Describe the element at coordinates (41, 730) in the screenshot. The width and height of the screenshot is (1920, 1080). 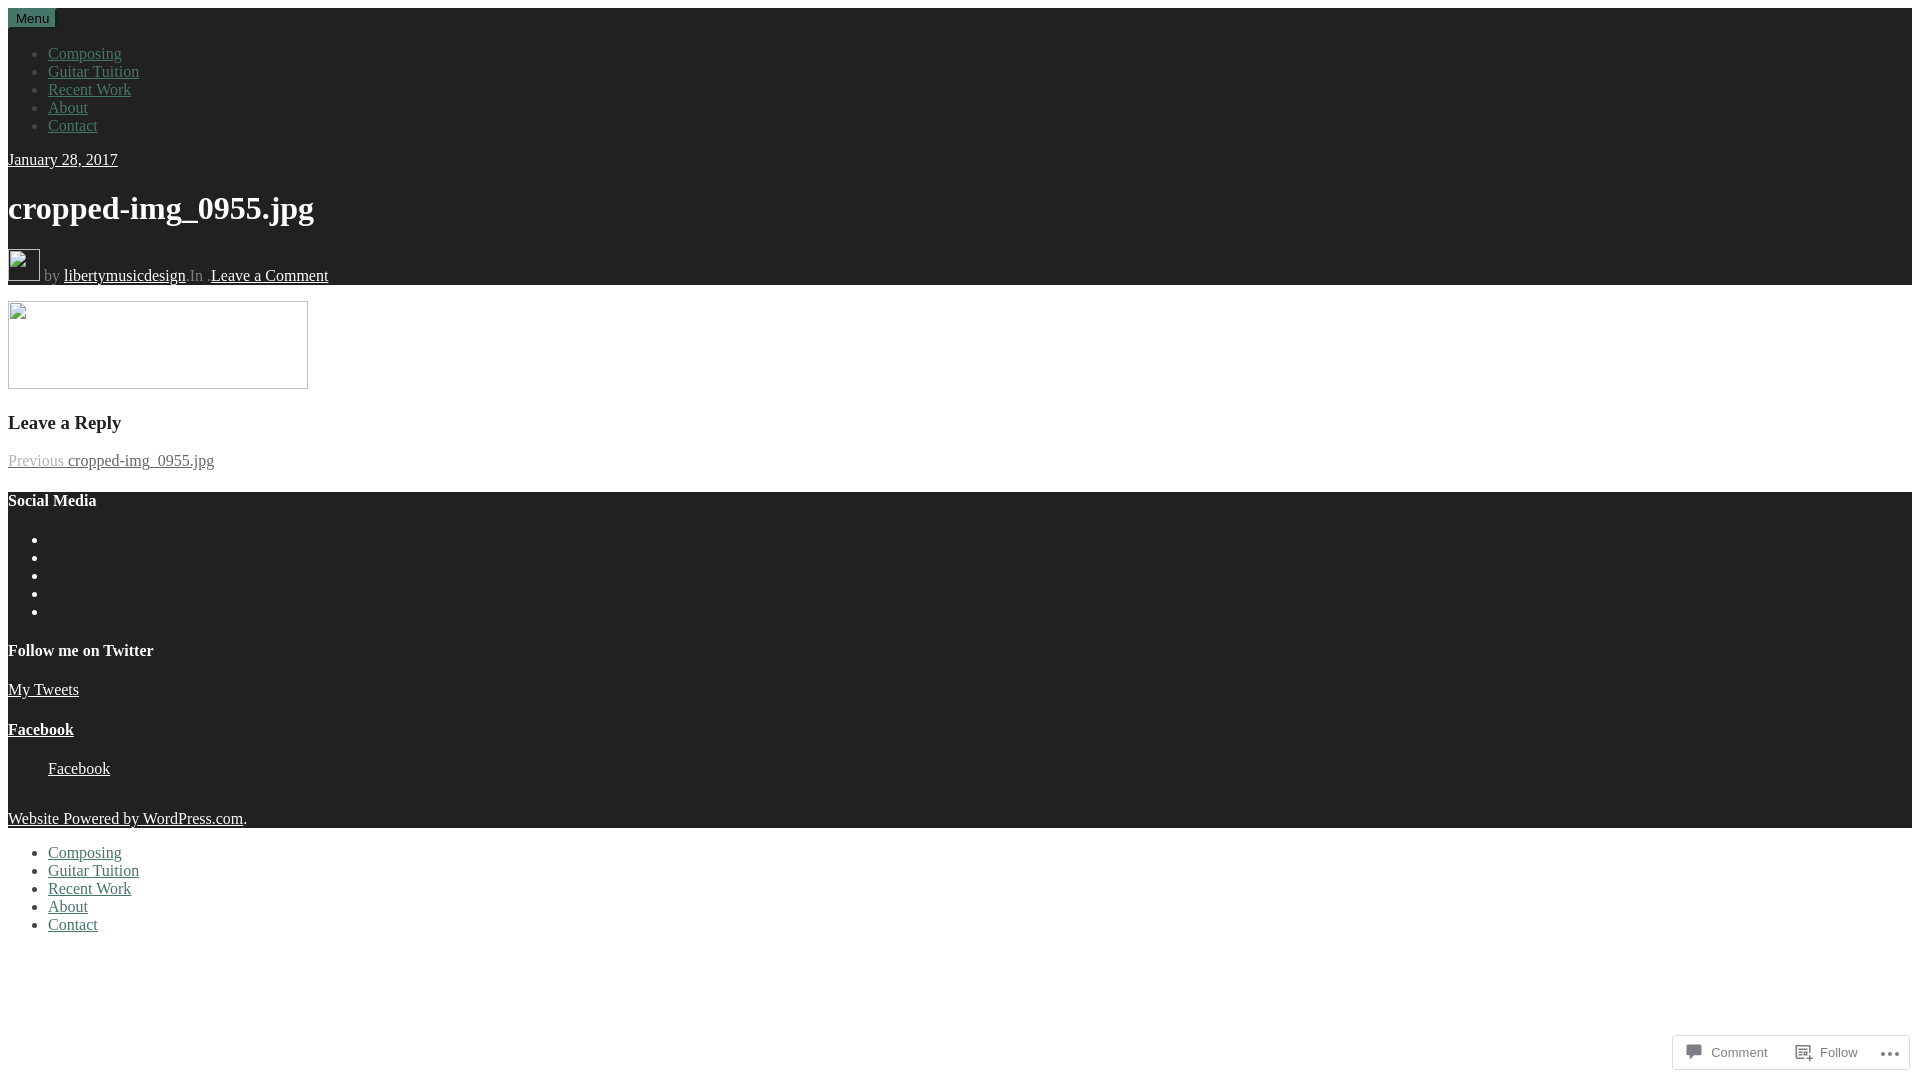
I see `Facebook` at that location.